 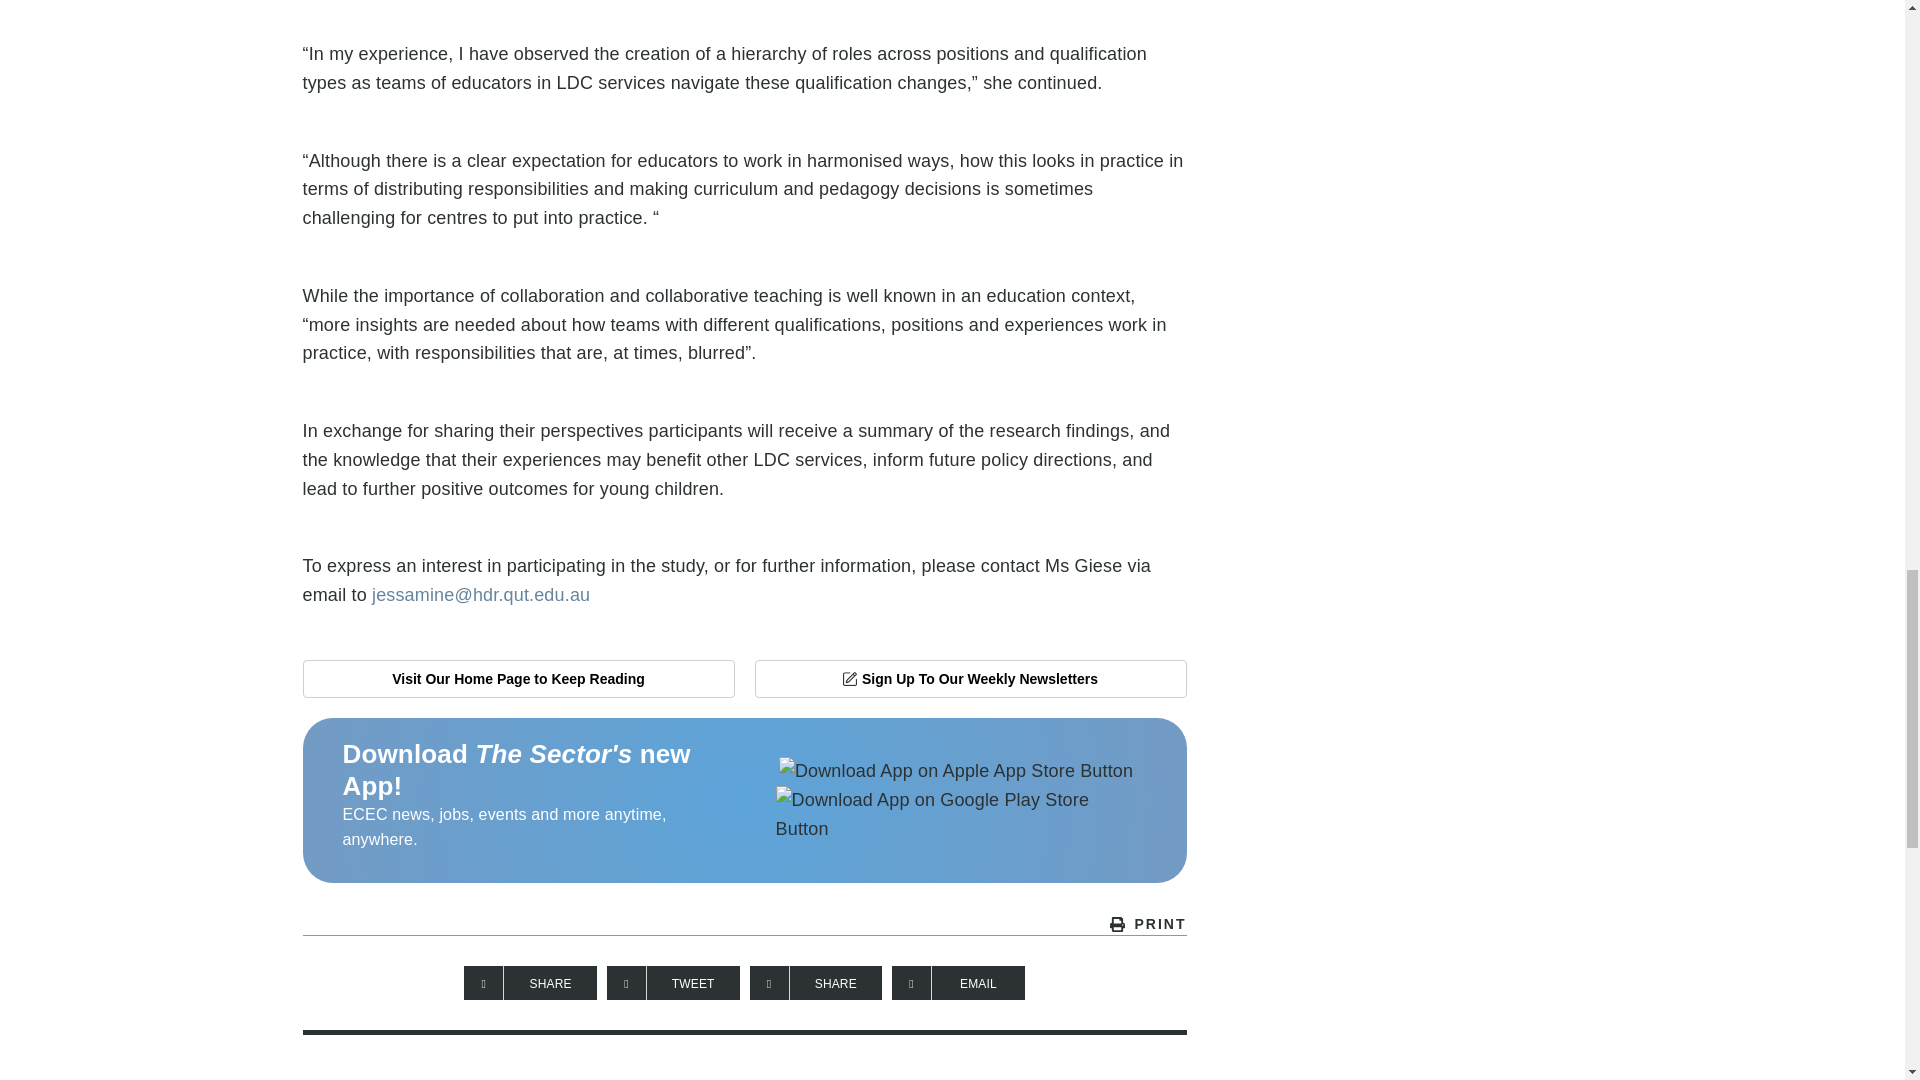 What do you see at coordinates (816, 982) in the screenshot?
I see `Share on LinkedIn` at bounding box center [816, 982].